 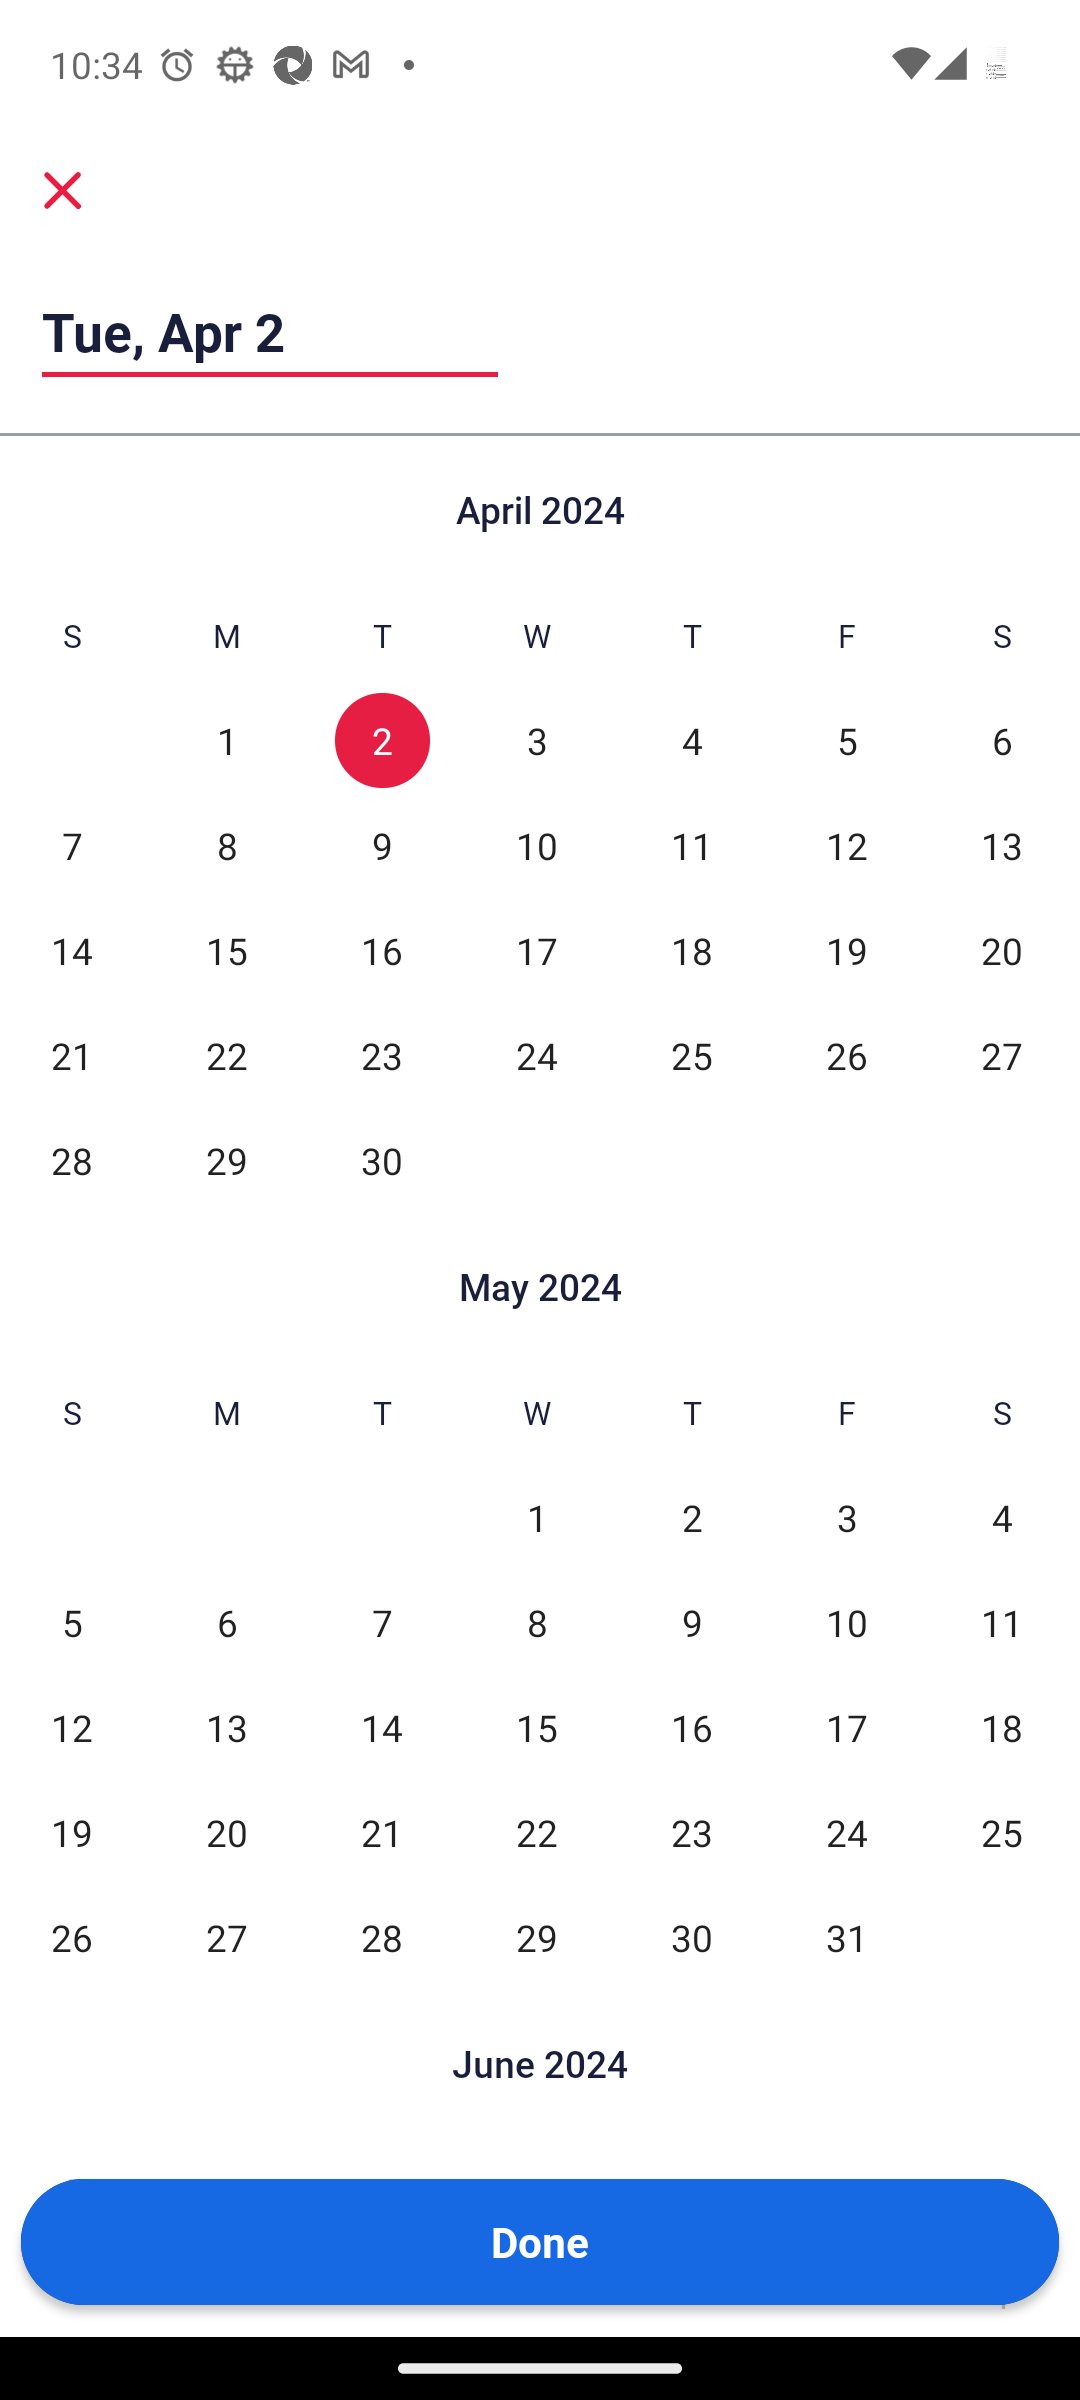 I want to click on 19 Fri, Apr 19, Not Selected, so click(x=846, y=950).